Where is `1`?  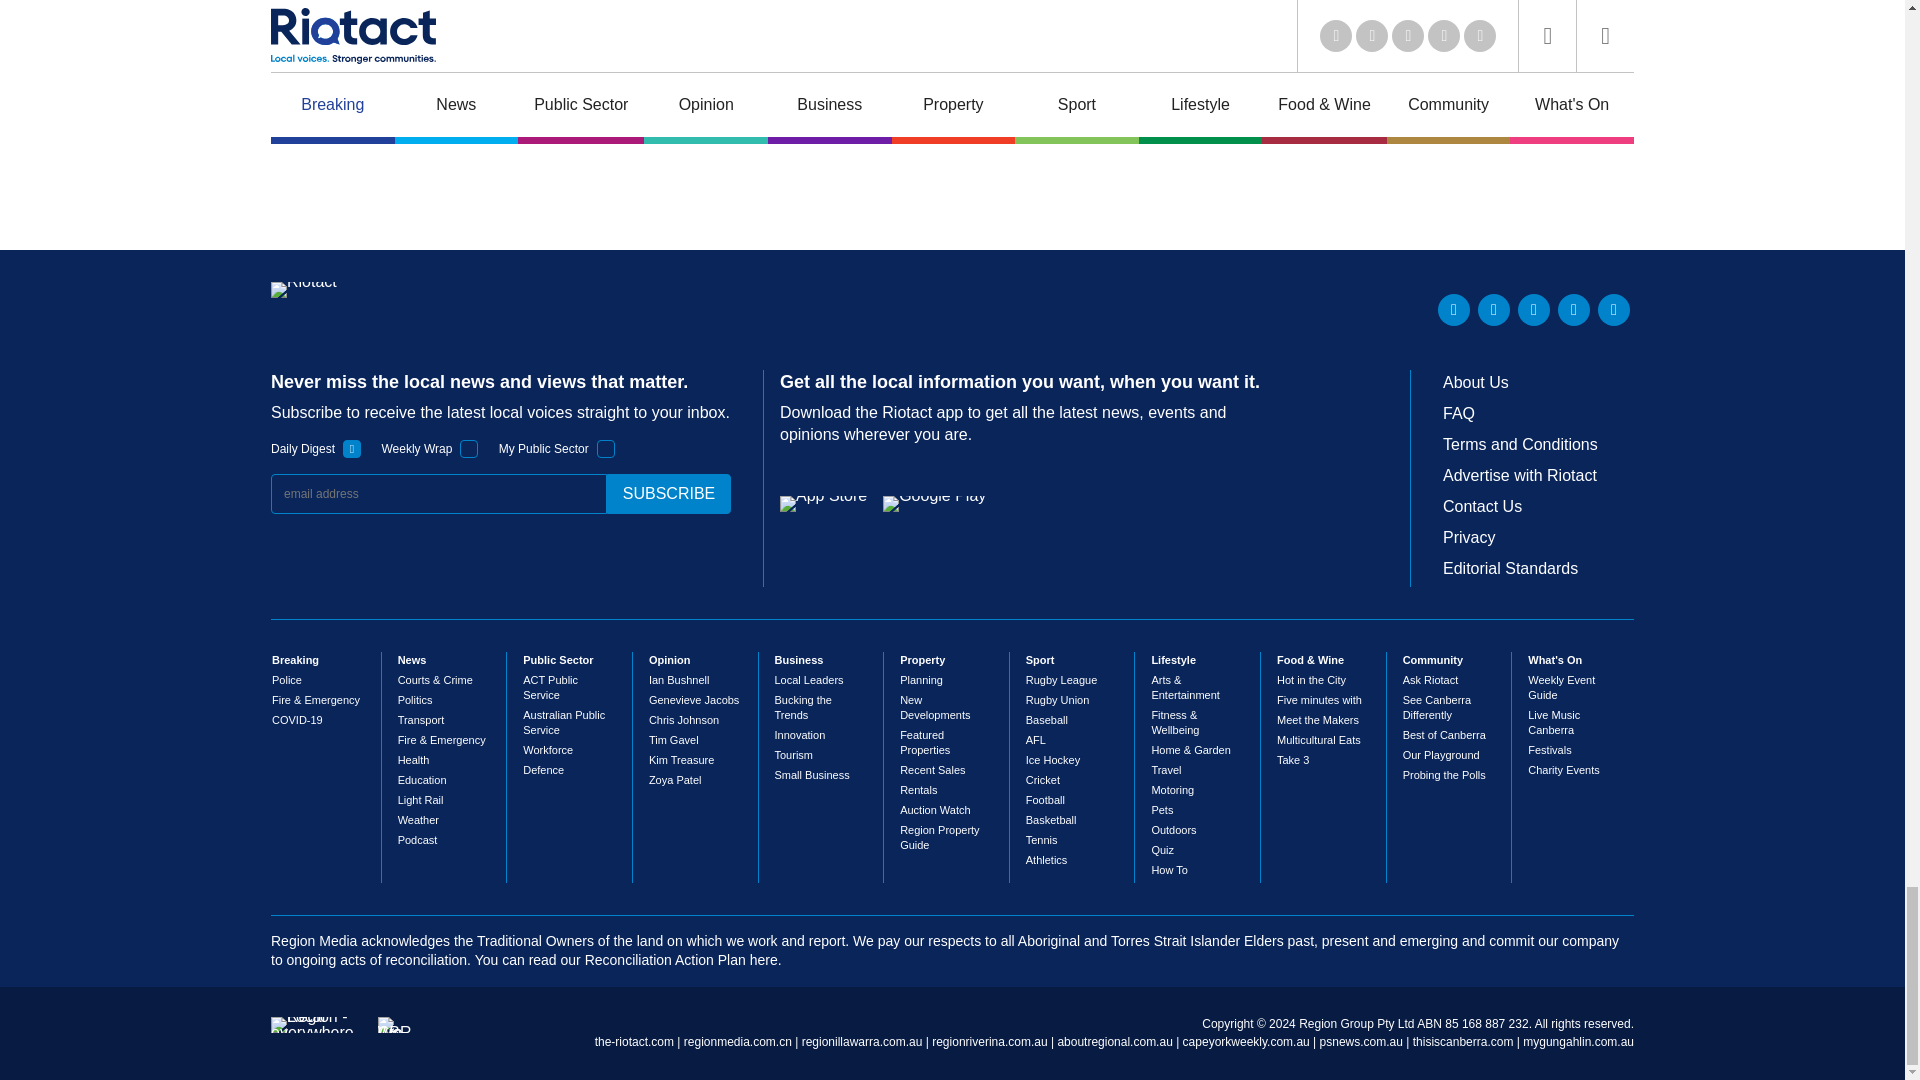 1 is located at coordinates (352, 448).